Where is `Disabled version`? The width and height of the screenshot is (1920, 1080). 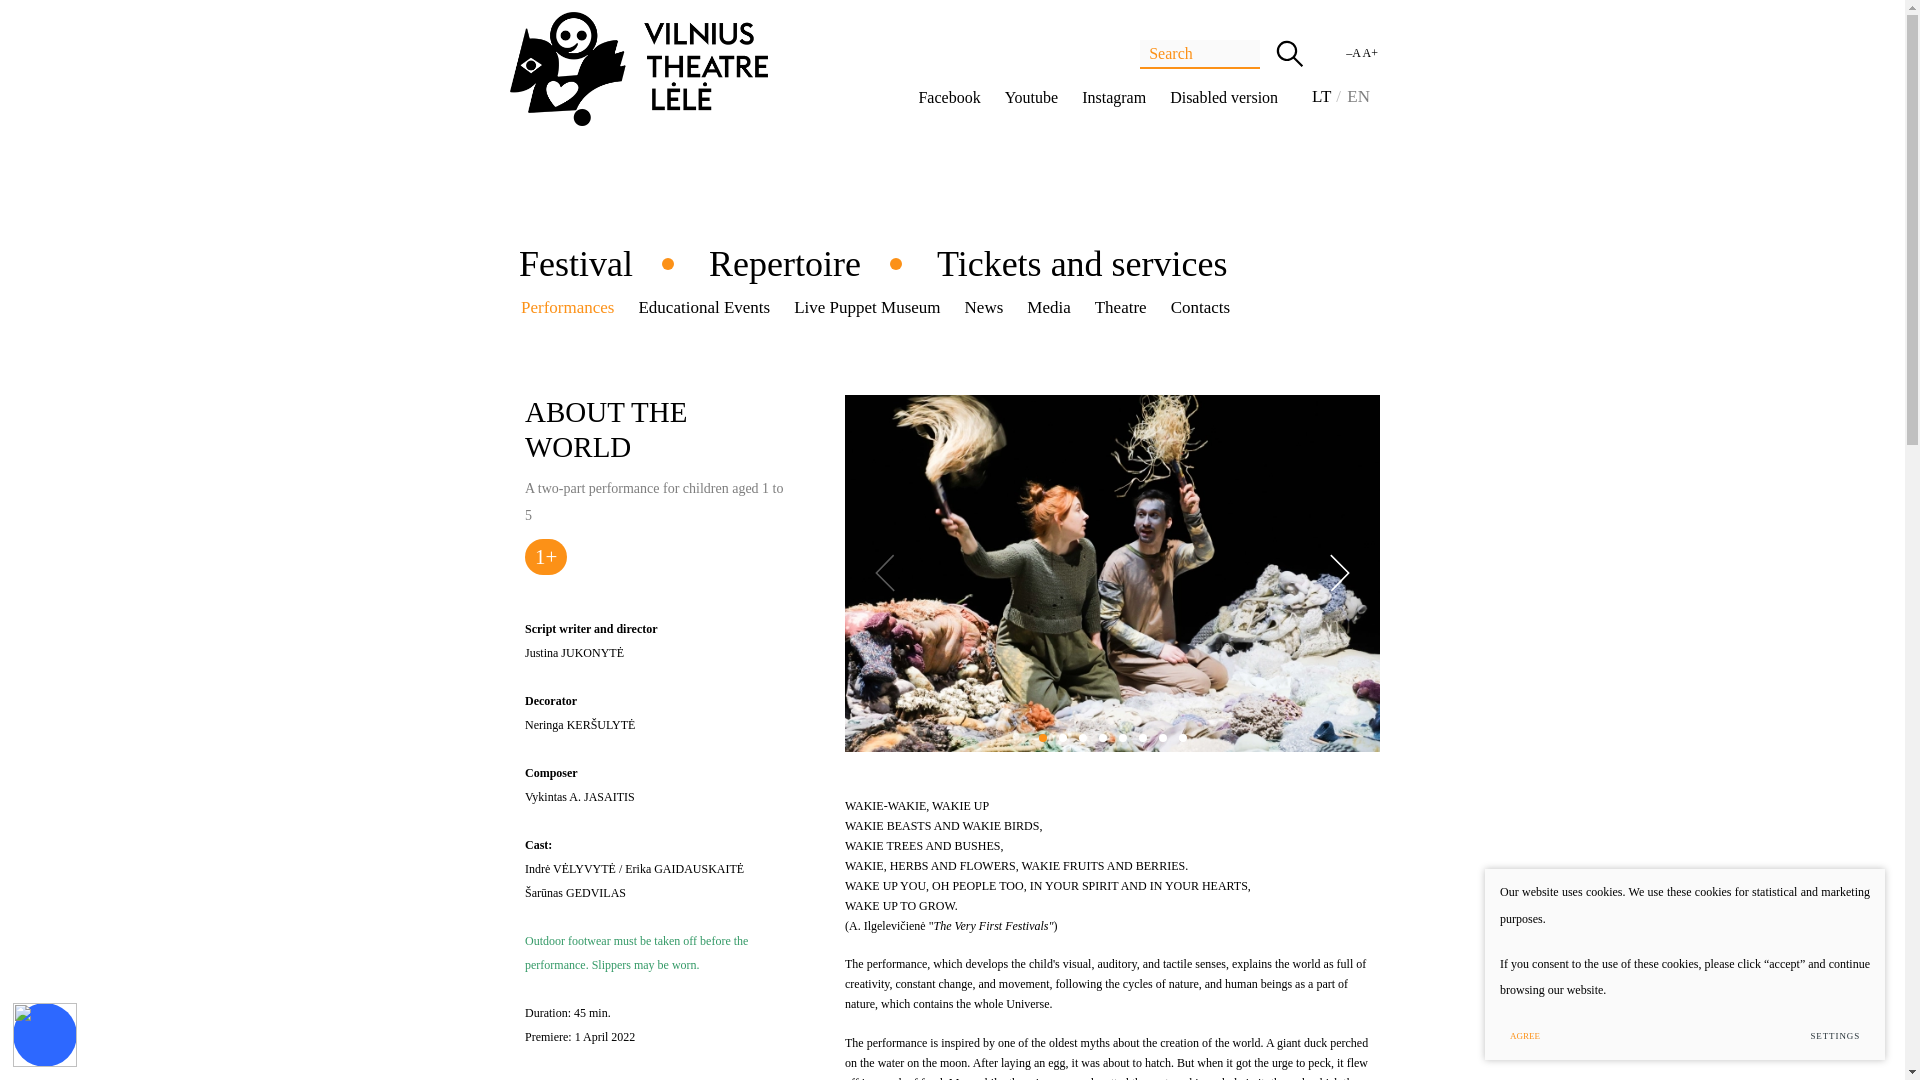
Disabled version is located at coordinates (1224, 97).